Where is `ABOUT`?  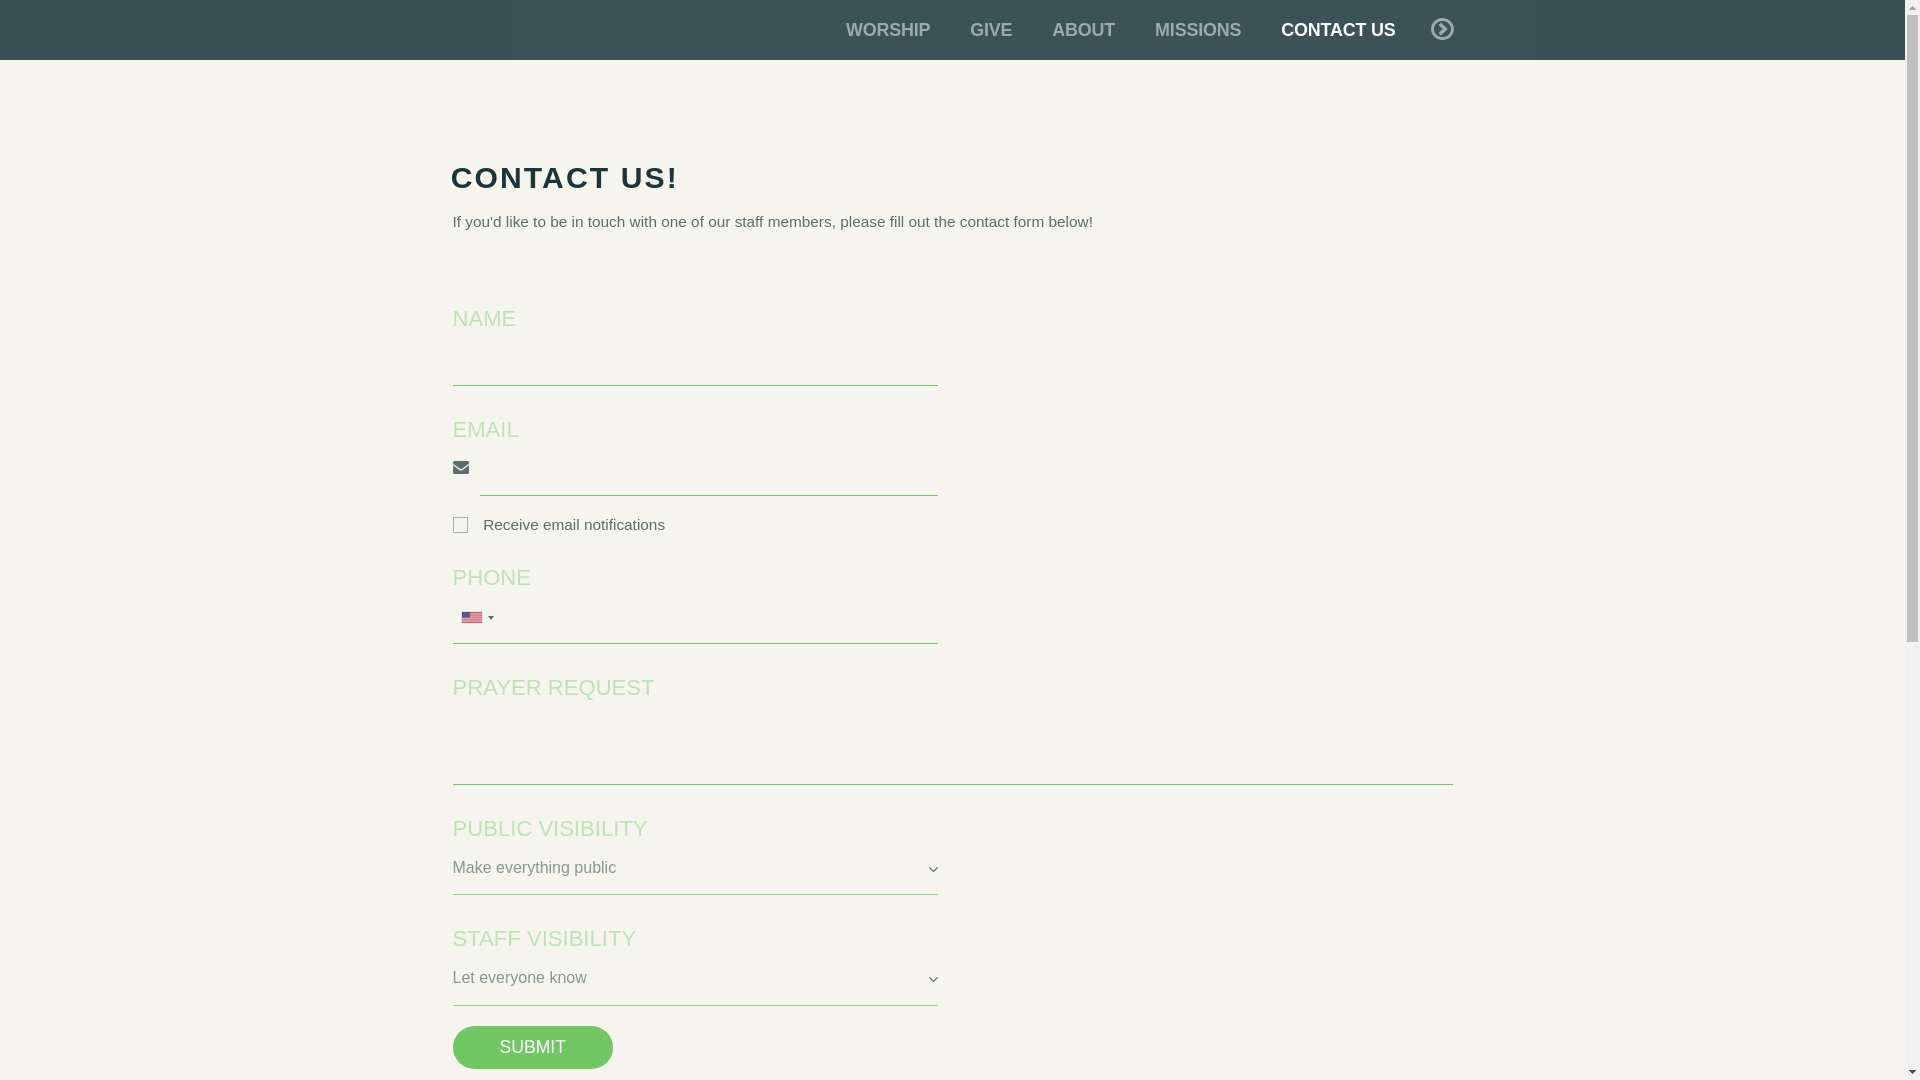 ABOUT is located at coordinates (1083, 30).